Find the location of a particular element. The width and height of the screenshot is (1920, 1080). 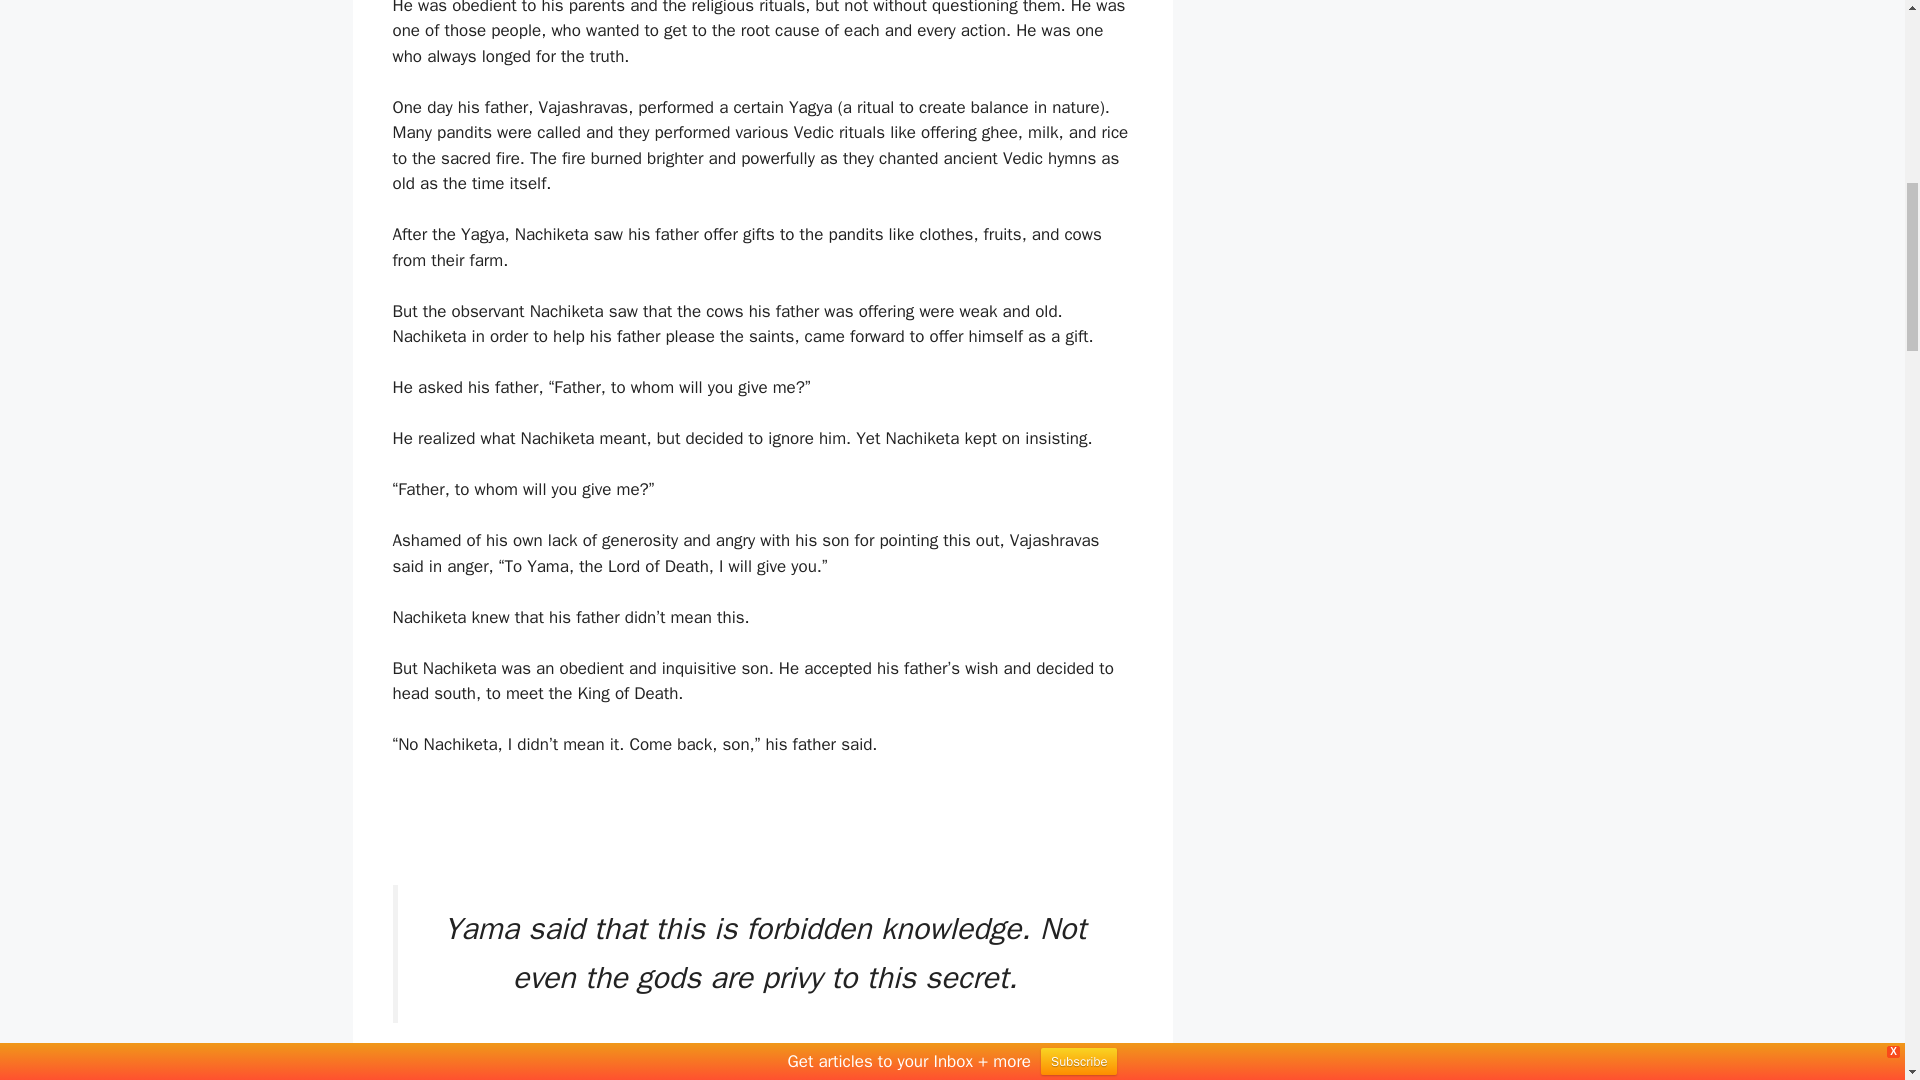

Scroll back to top is located at coordinates (1855, 949).